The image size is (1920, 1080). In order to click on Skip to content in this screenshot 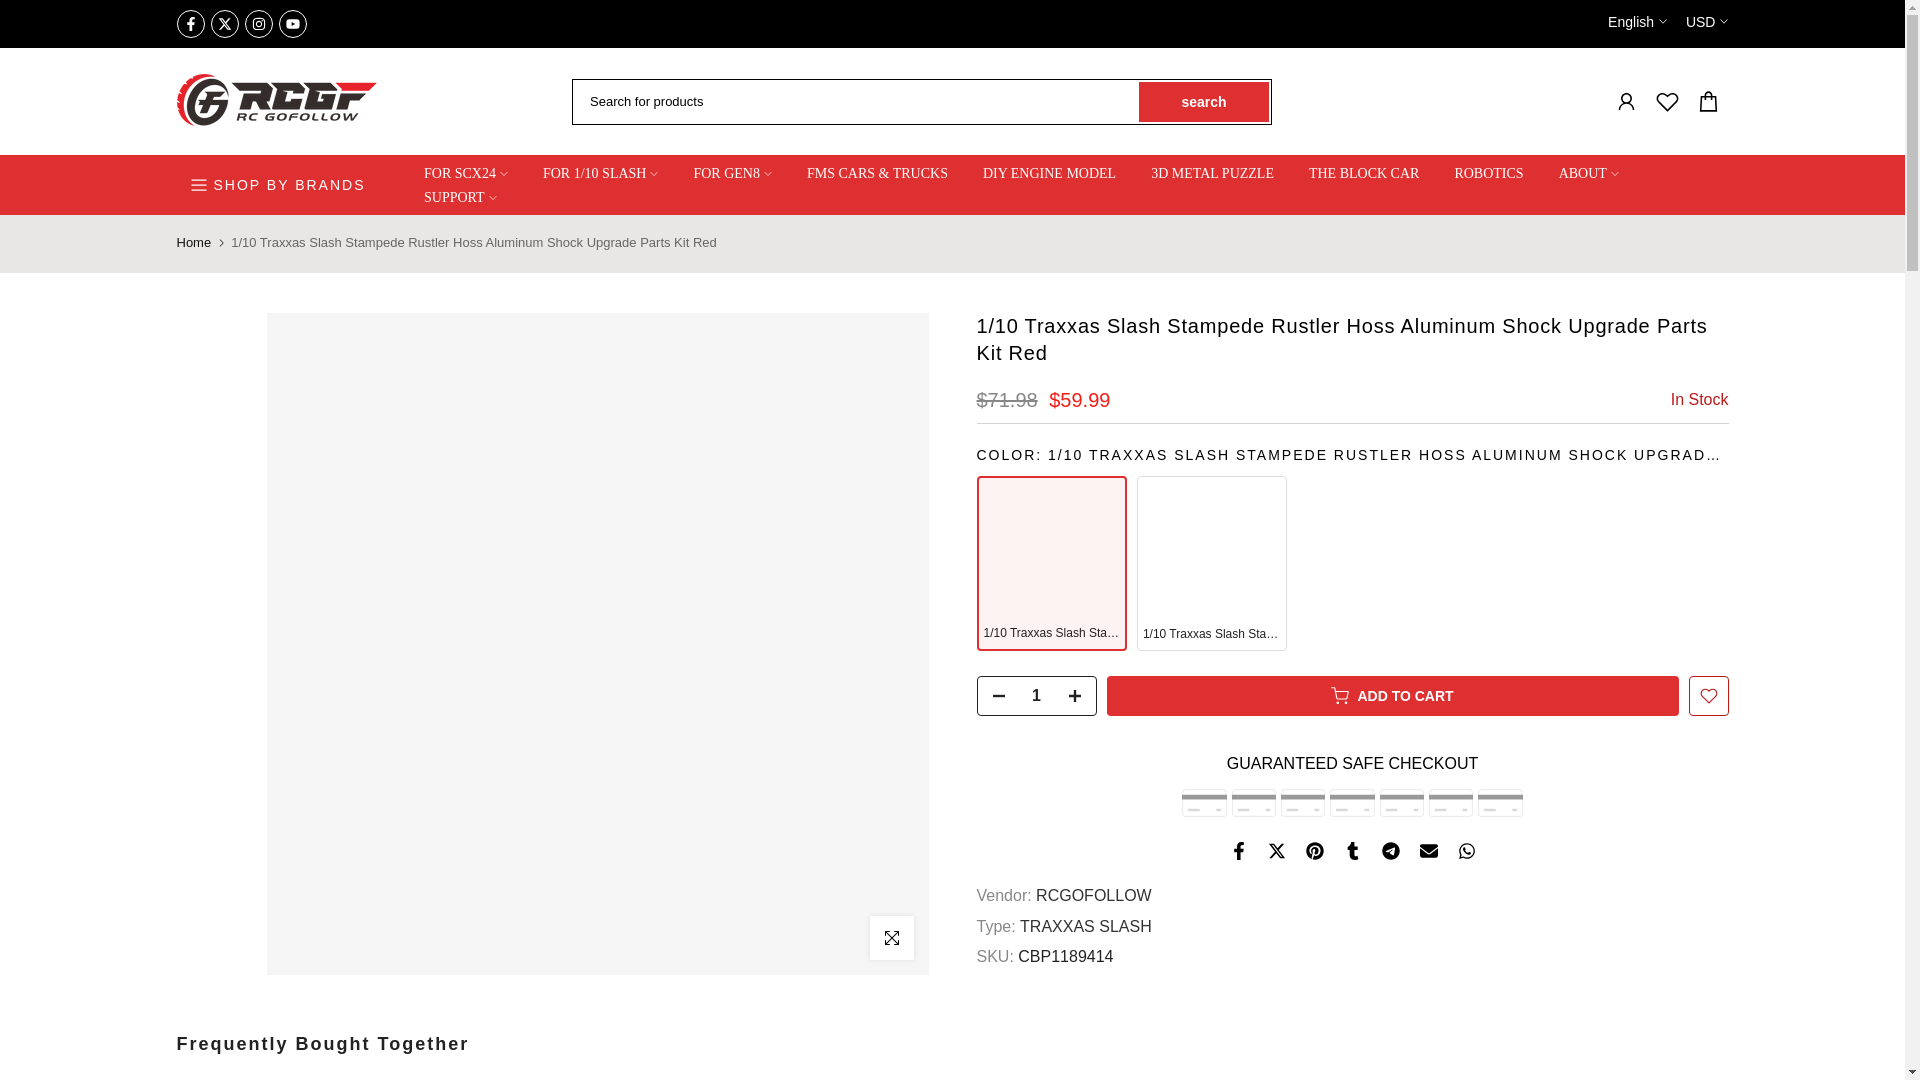, I will do `click(14, 10)`.